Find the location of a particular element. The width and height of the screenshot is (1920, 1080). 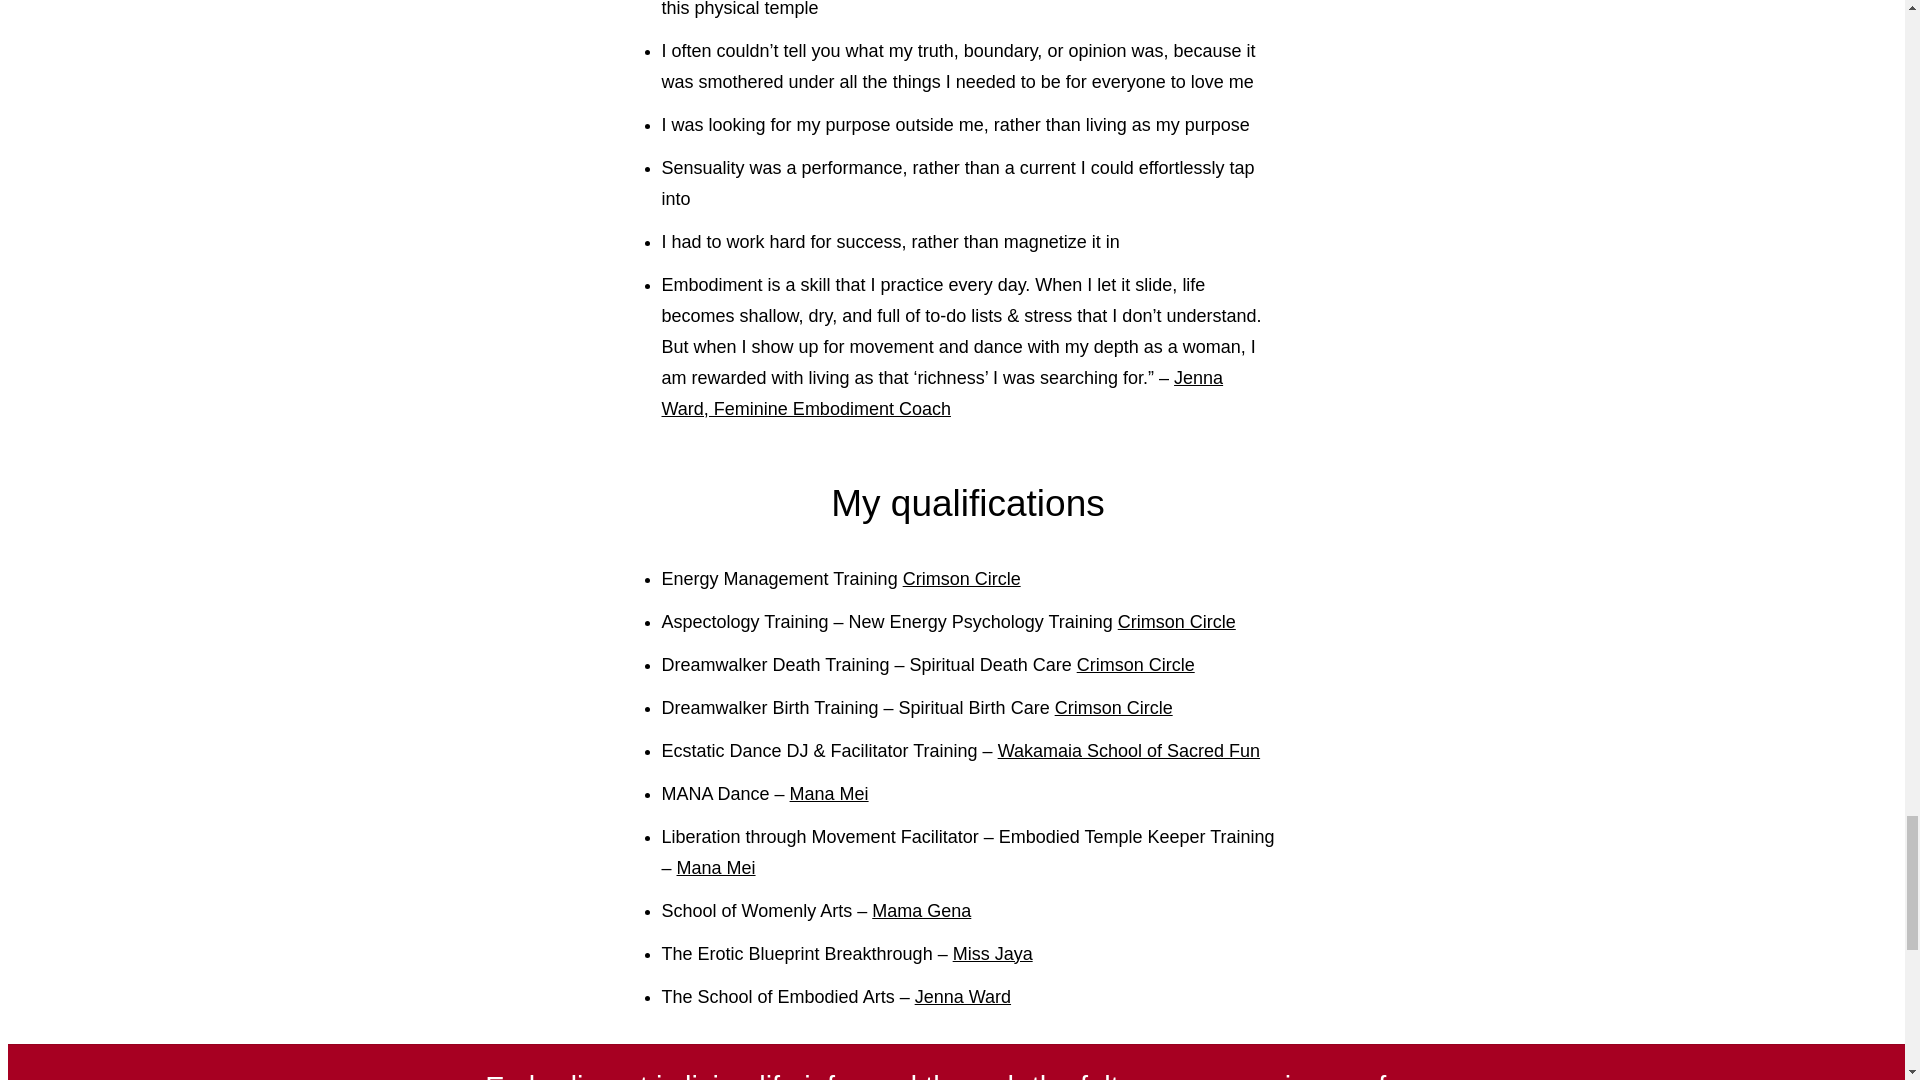

Mana Mei is located at coordinates (829, 794).